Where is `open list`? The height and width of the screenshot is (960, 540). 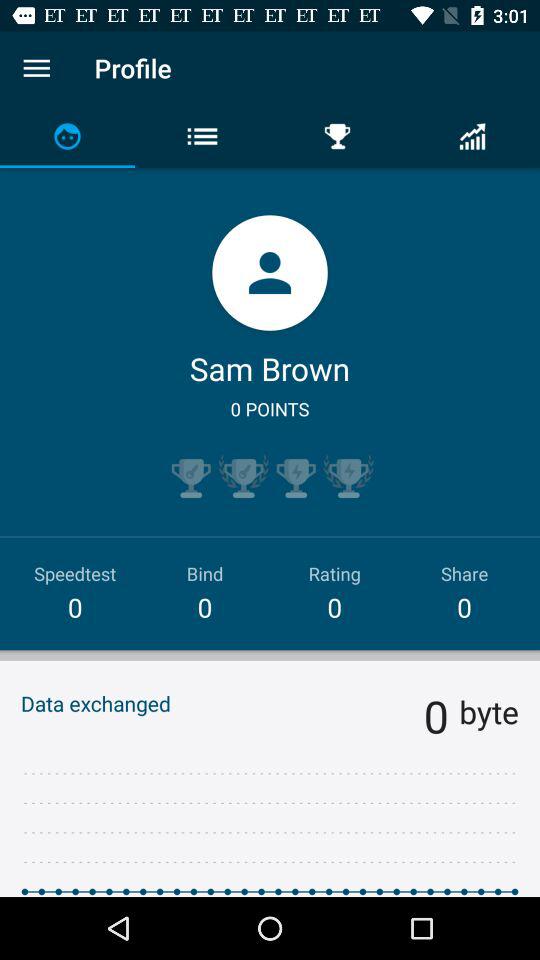
open list is located at coordinates (36, 68).